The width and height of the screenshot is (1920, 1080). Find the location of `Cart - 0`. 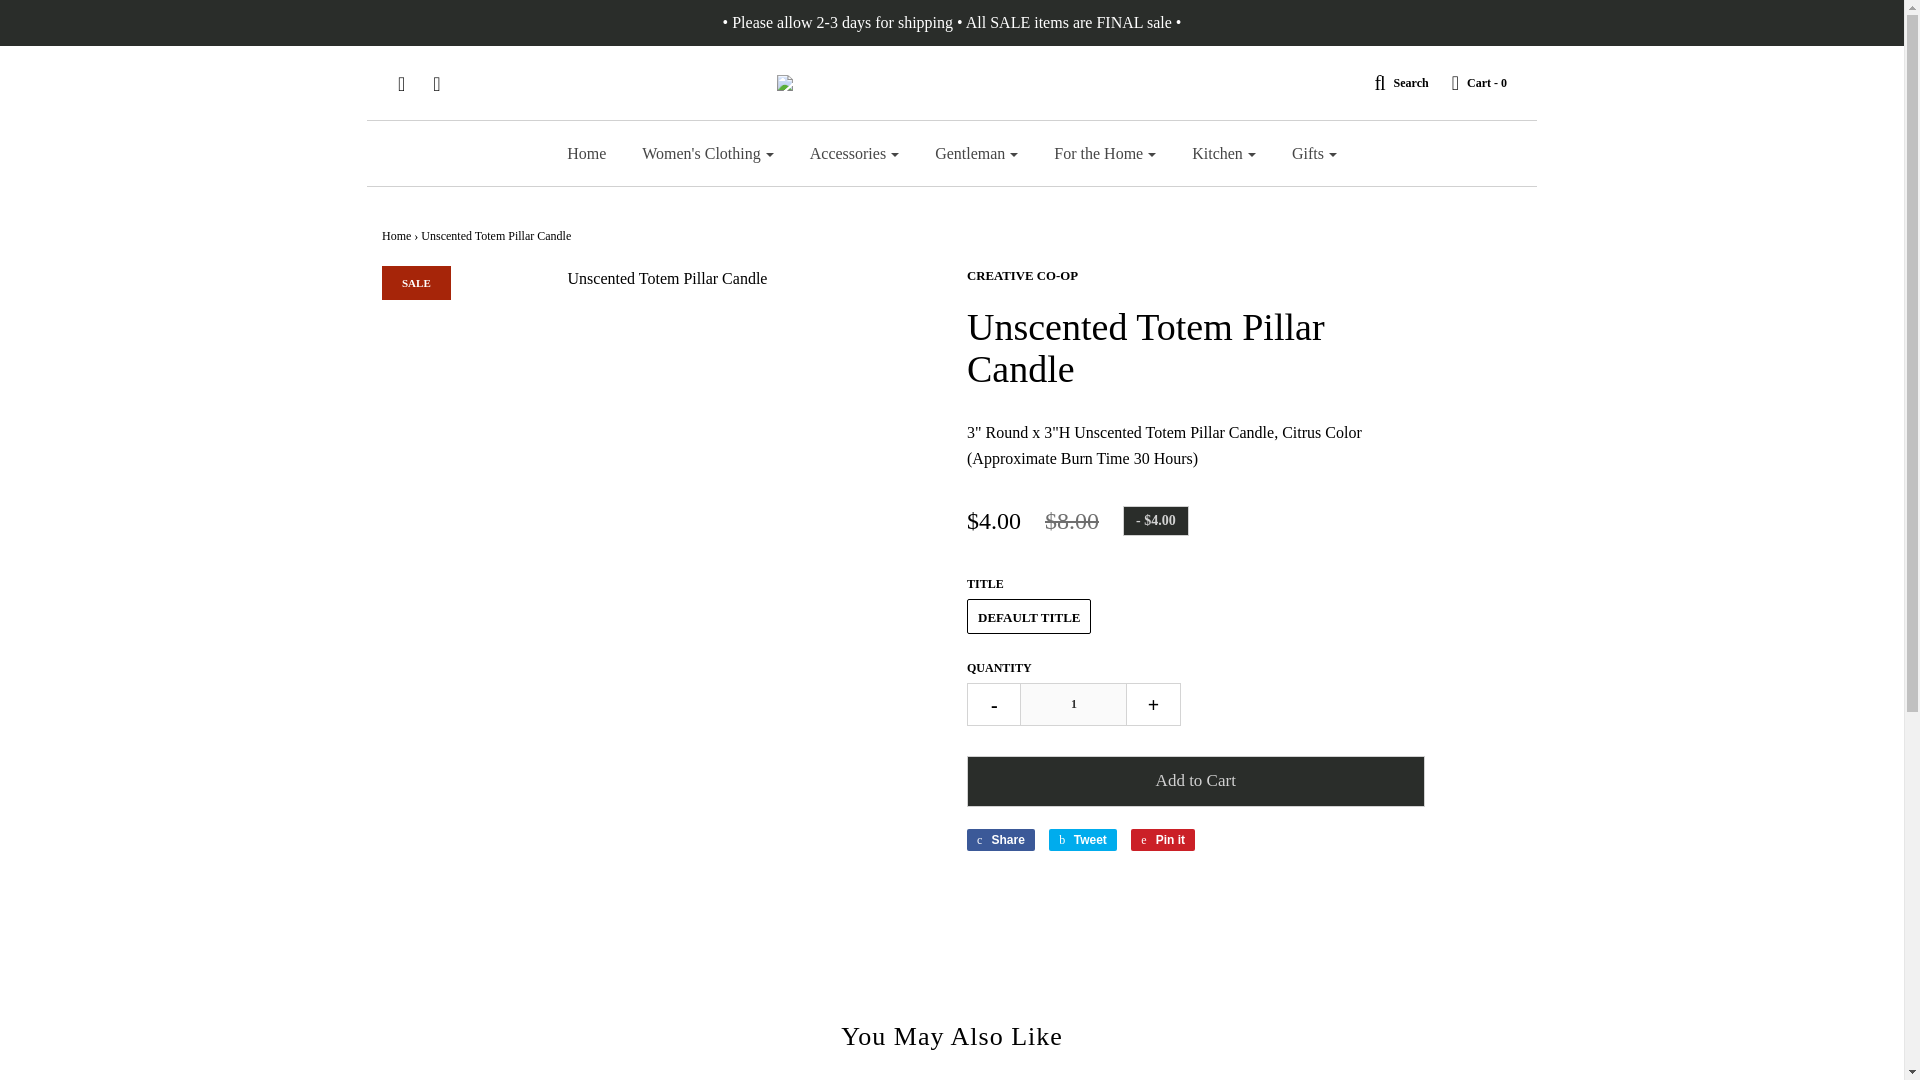

Cart - 0 is located at coordinates (1470, 82).